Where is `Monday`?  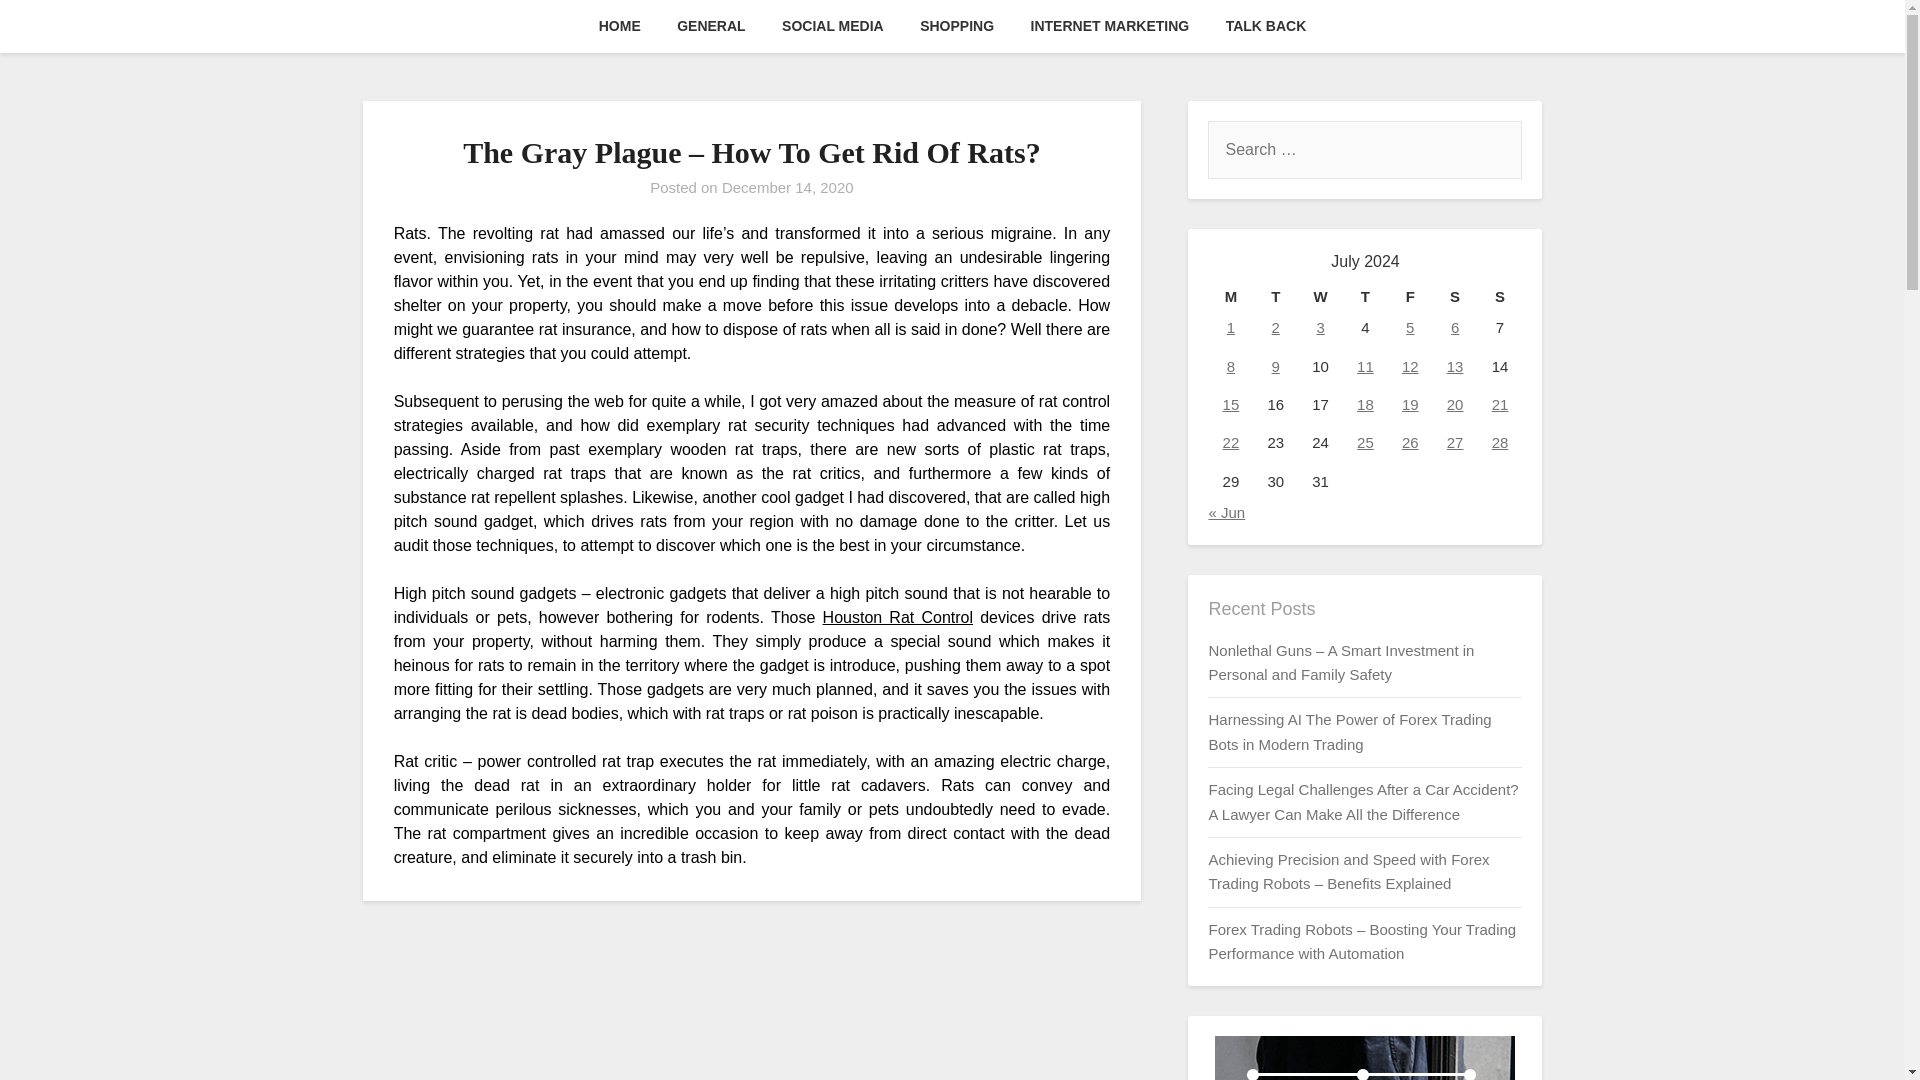
Monday is located at coordinates (1230, 296).